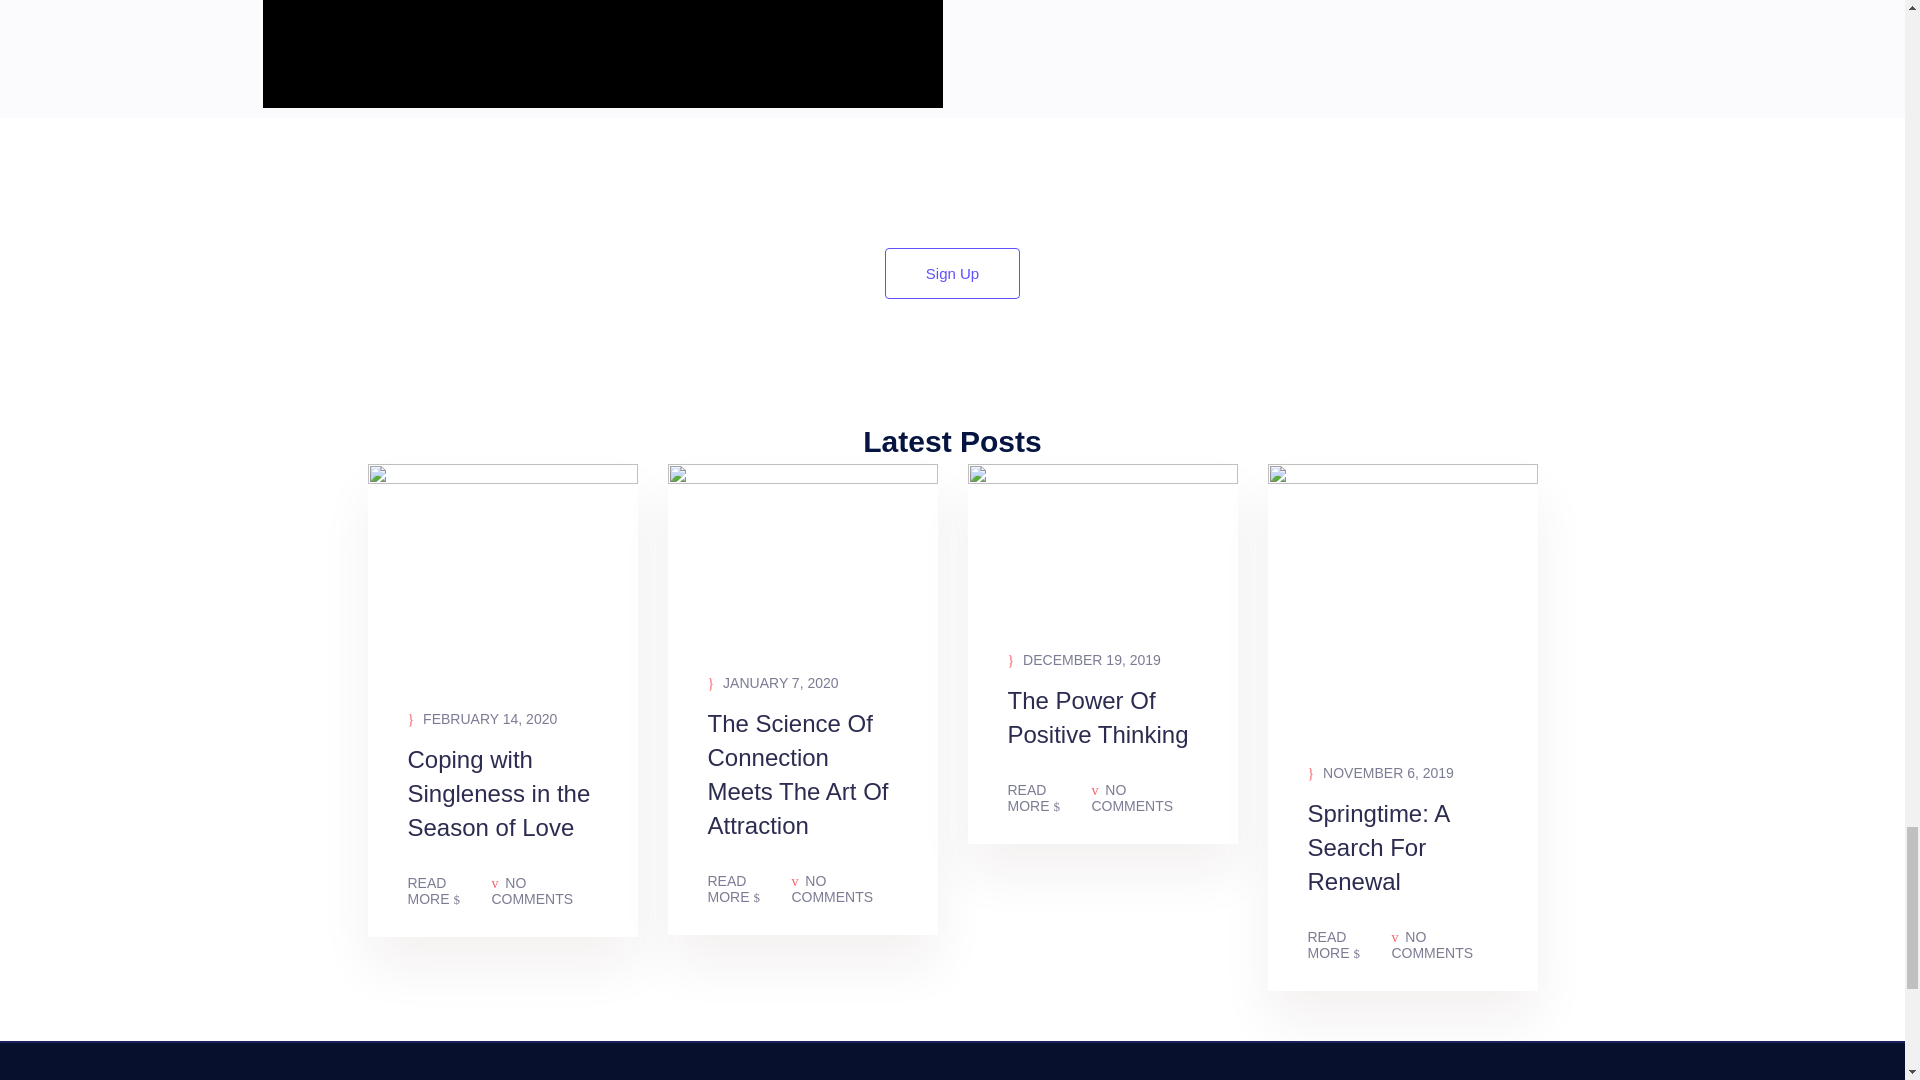 The height and width of the screenshot is (1080, 1920). What do you see at coordinates (1050, 798) in the screenshot?
I see `READ MORE` at bounding box center [1050, 798].